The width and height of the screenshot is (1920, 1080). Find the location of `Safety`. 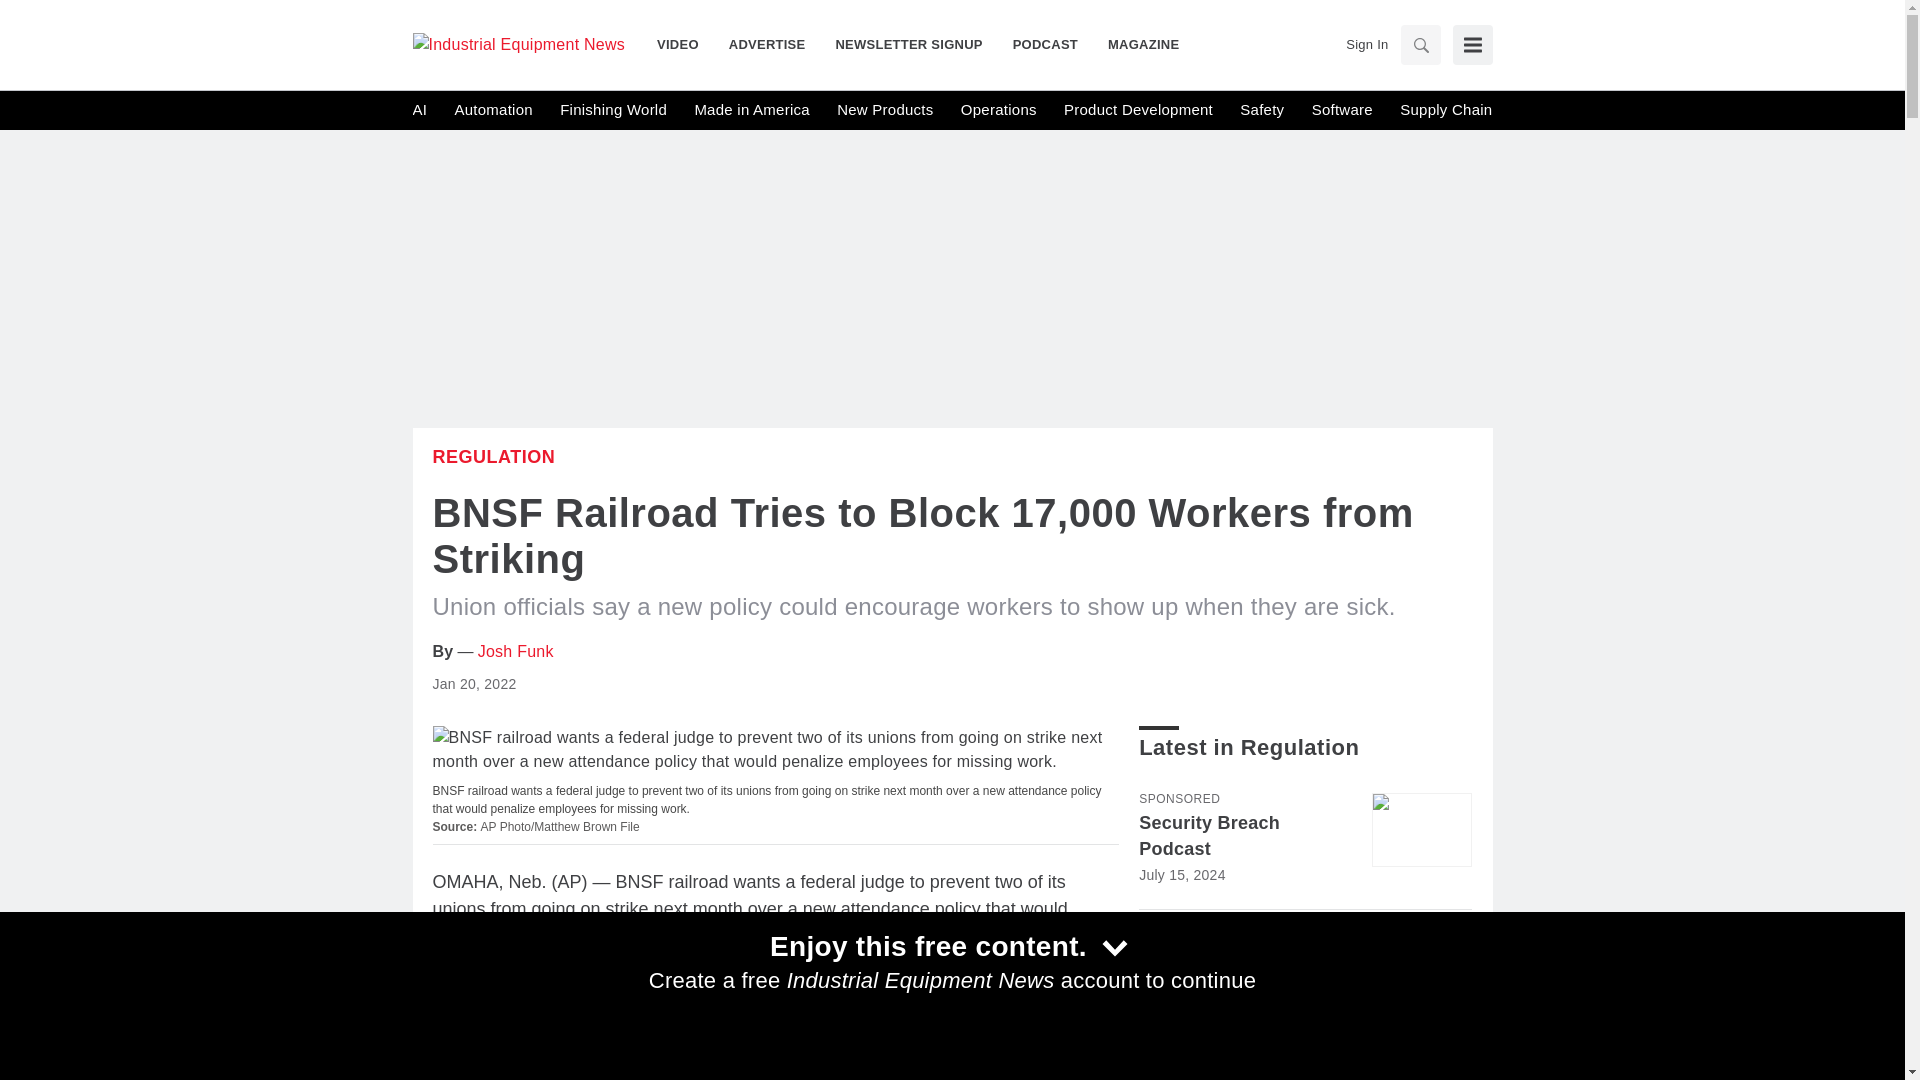

Safety is located at coordinates (1262, 110).